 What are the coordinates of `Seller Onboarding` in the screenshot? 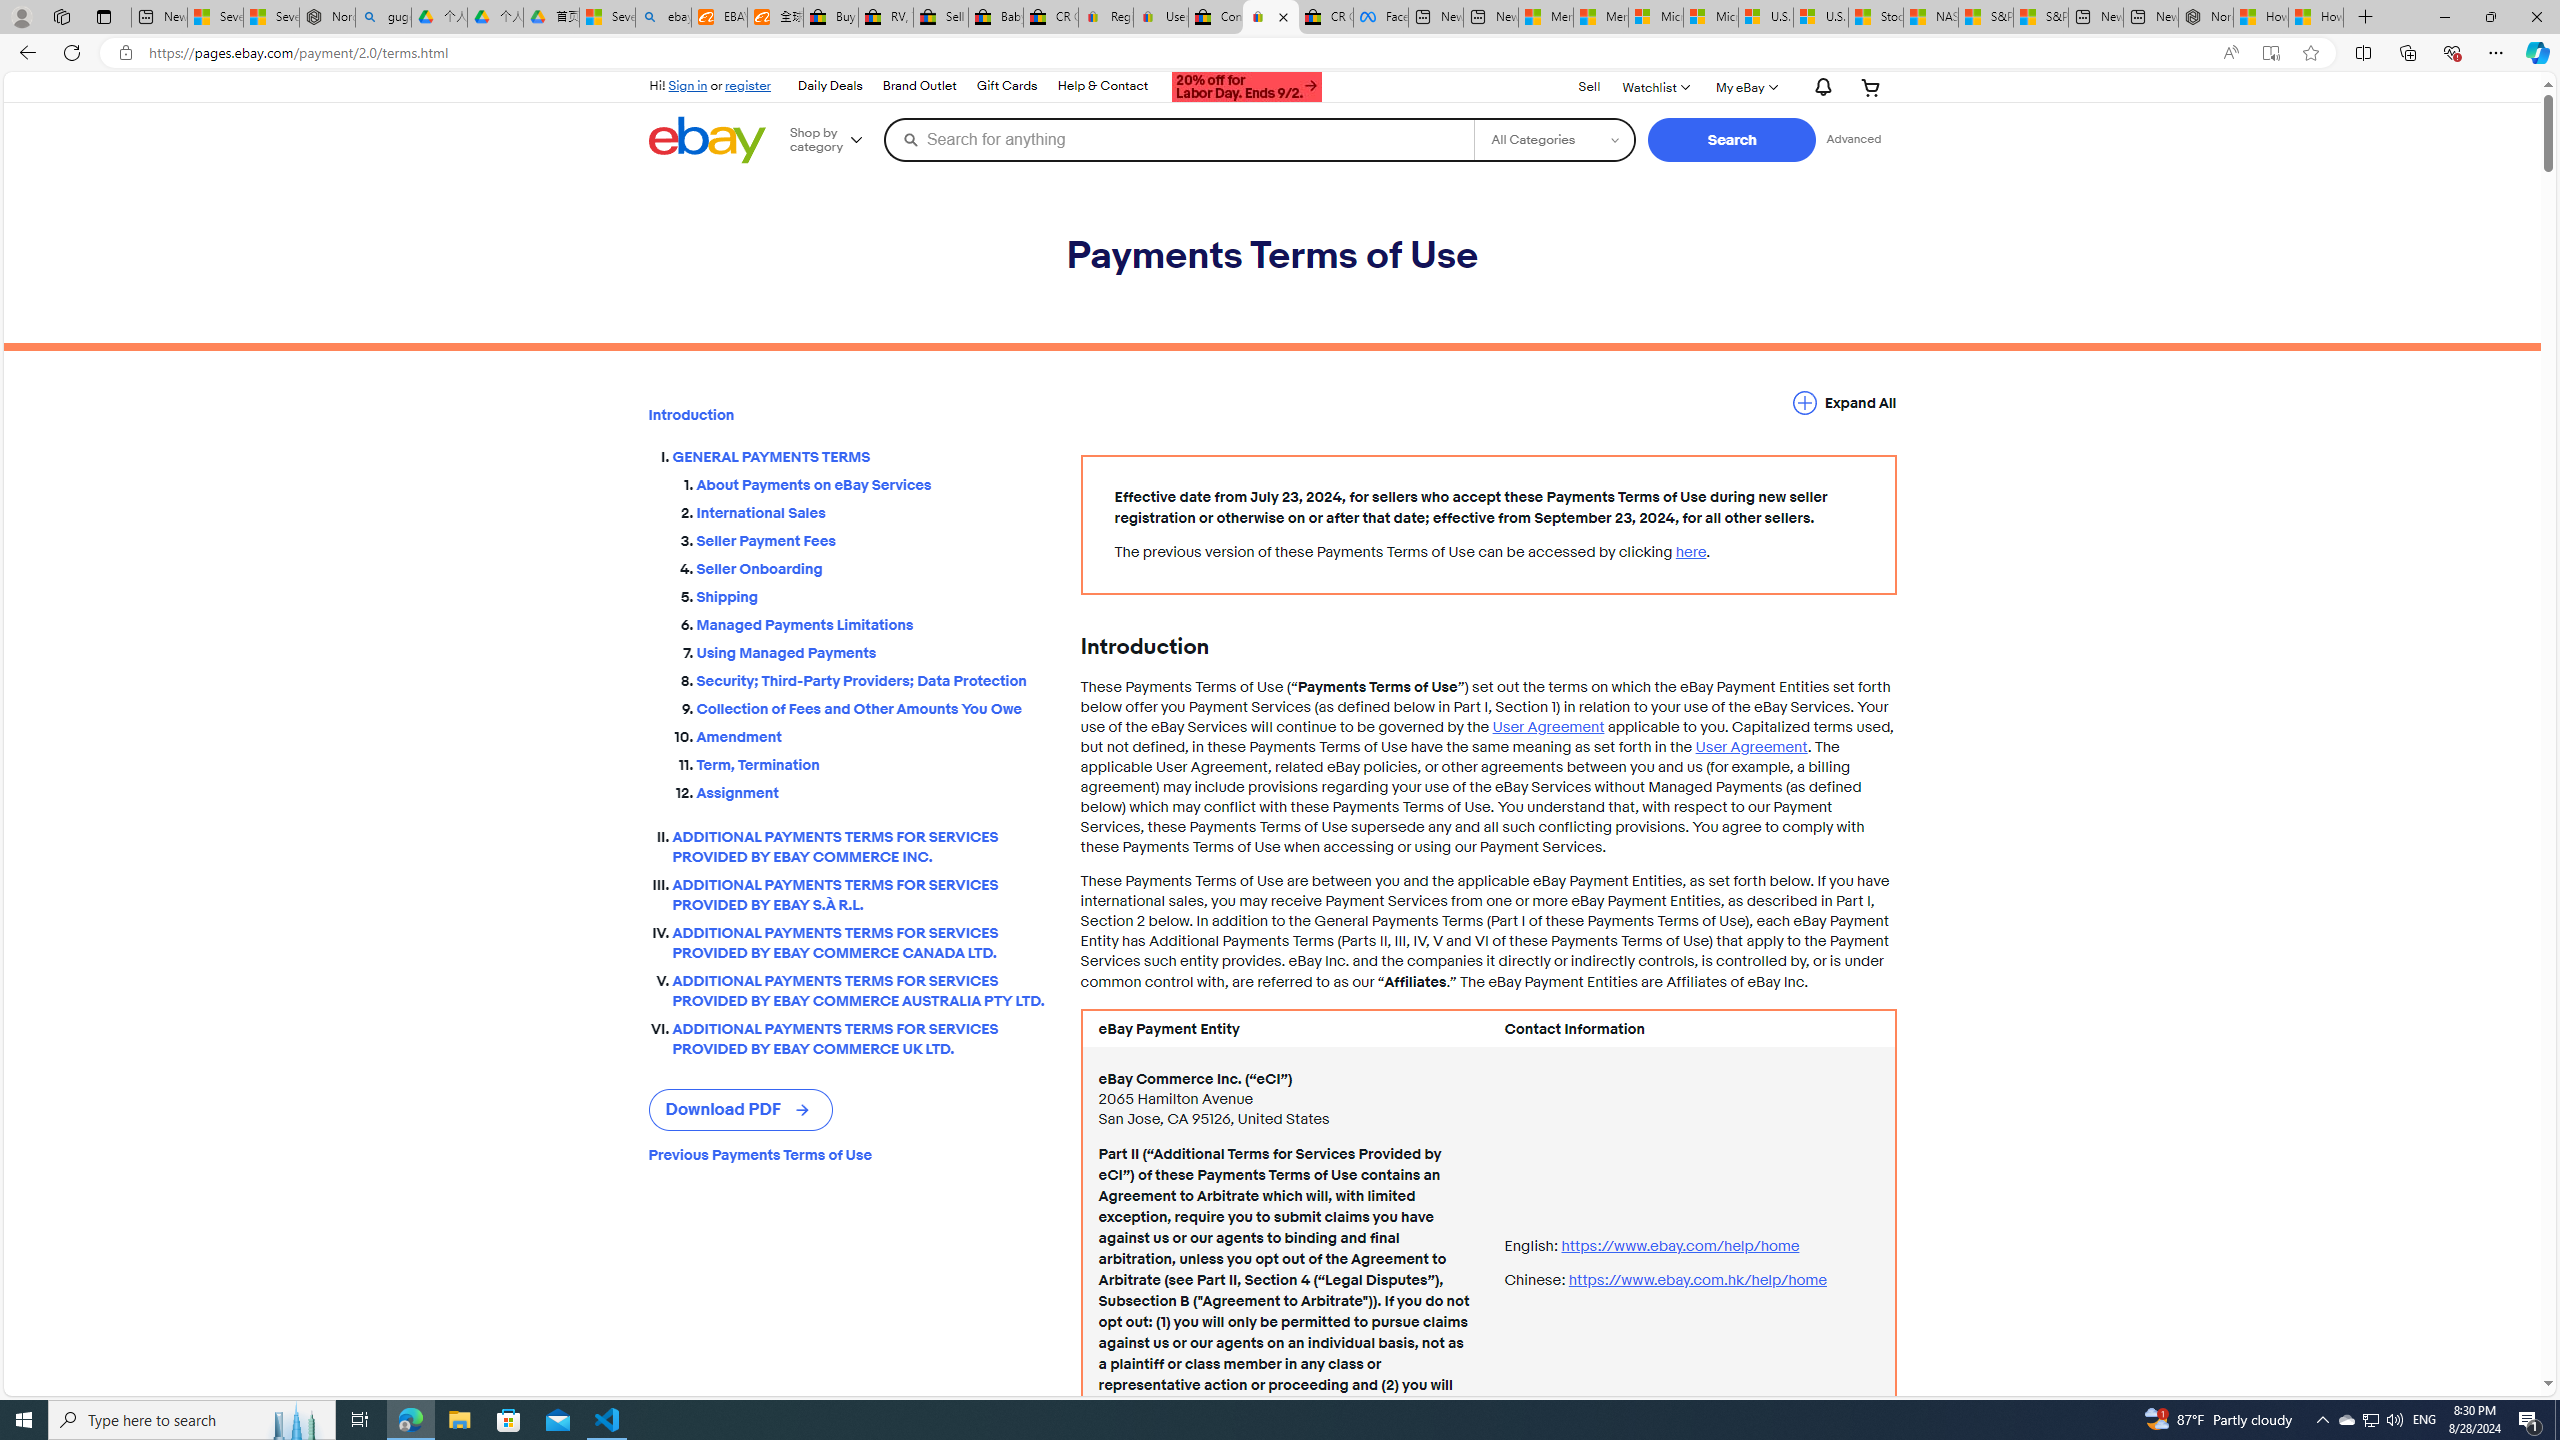 It's located at (872, 569).